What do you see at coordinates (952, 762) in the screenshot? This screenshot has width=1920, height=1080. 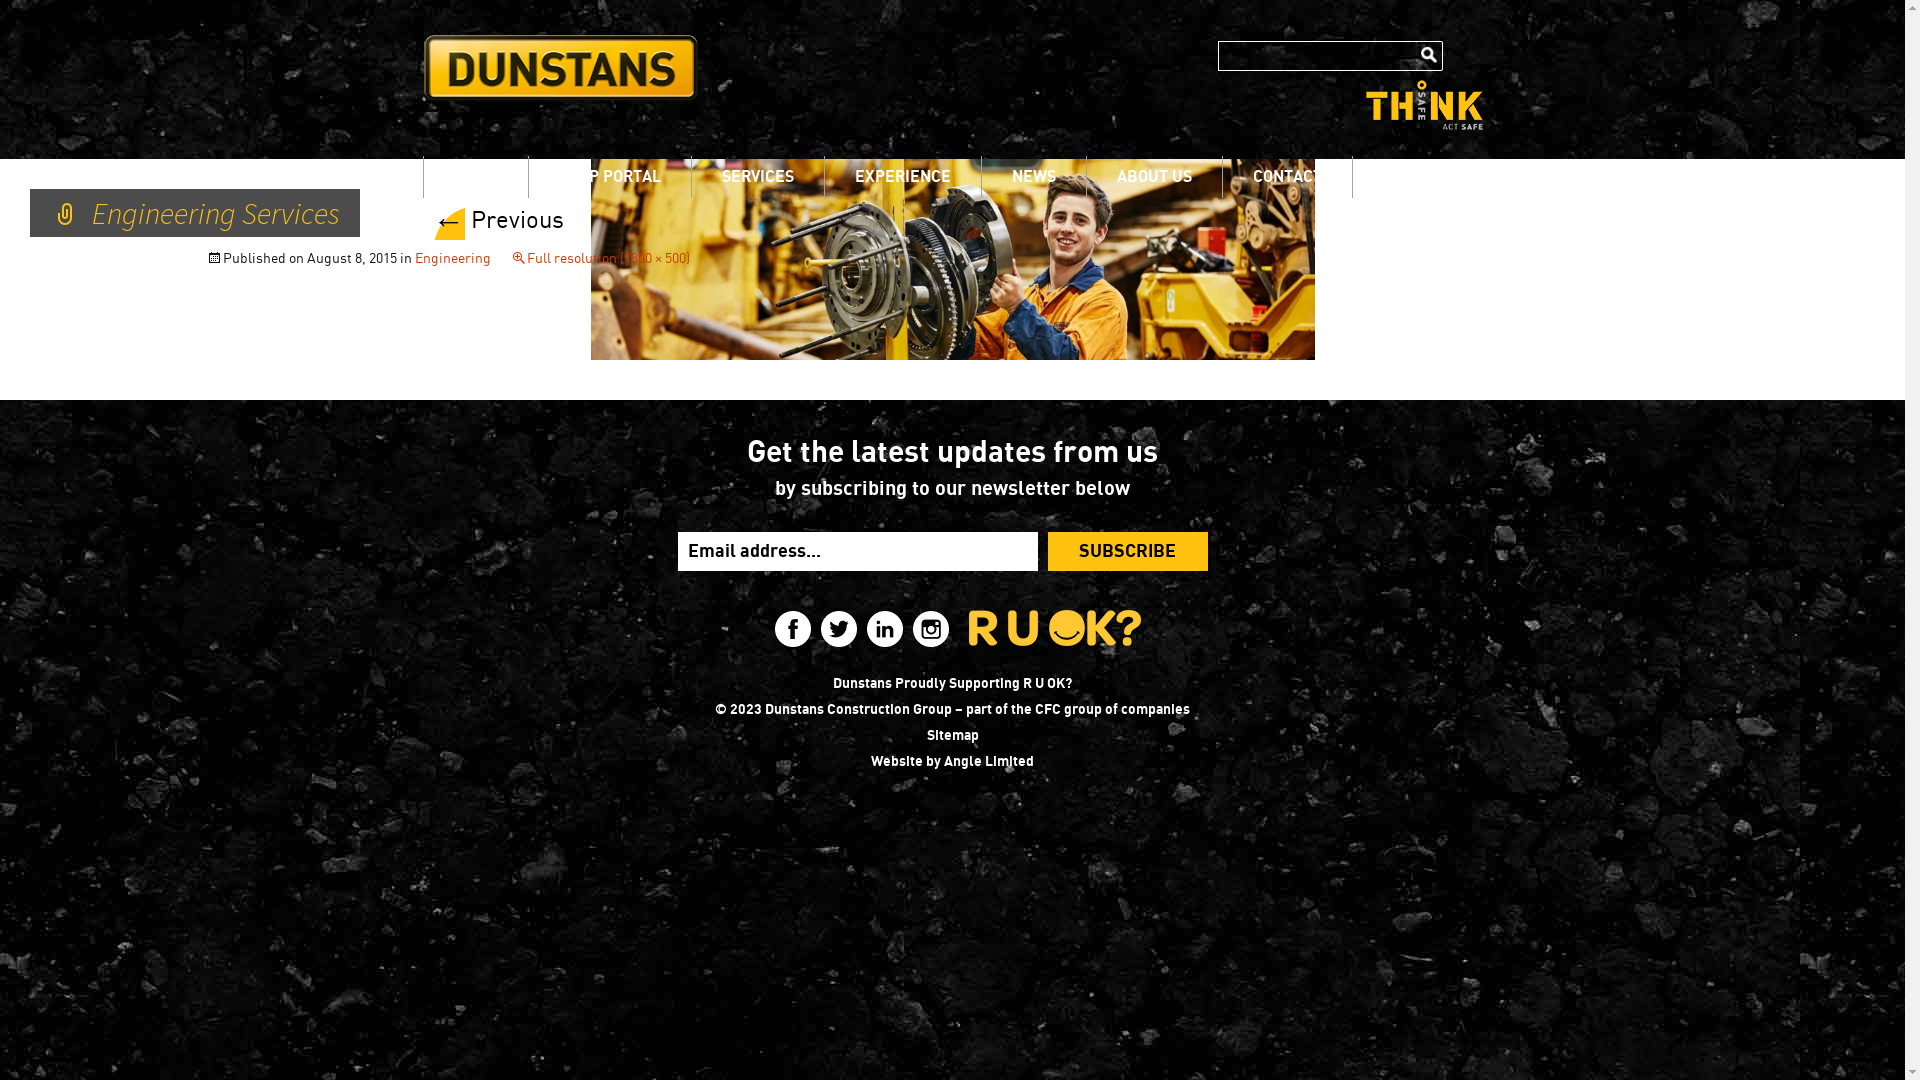 I see `Website by Angle Limited` at bounding box center [952, 762].